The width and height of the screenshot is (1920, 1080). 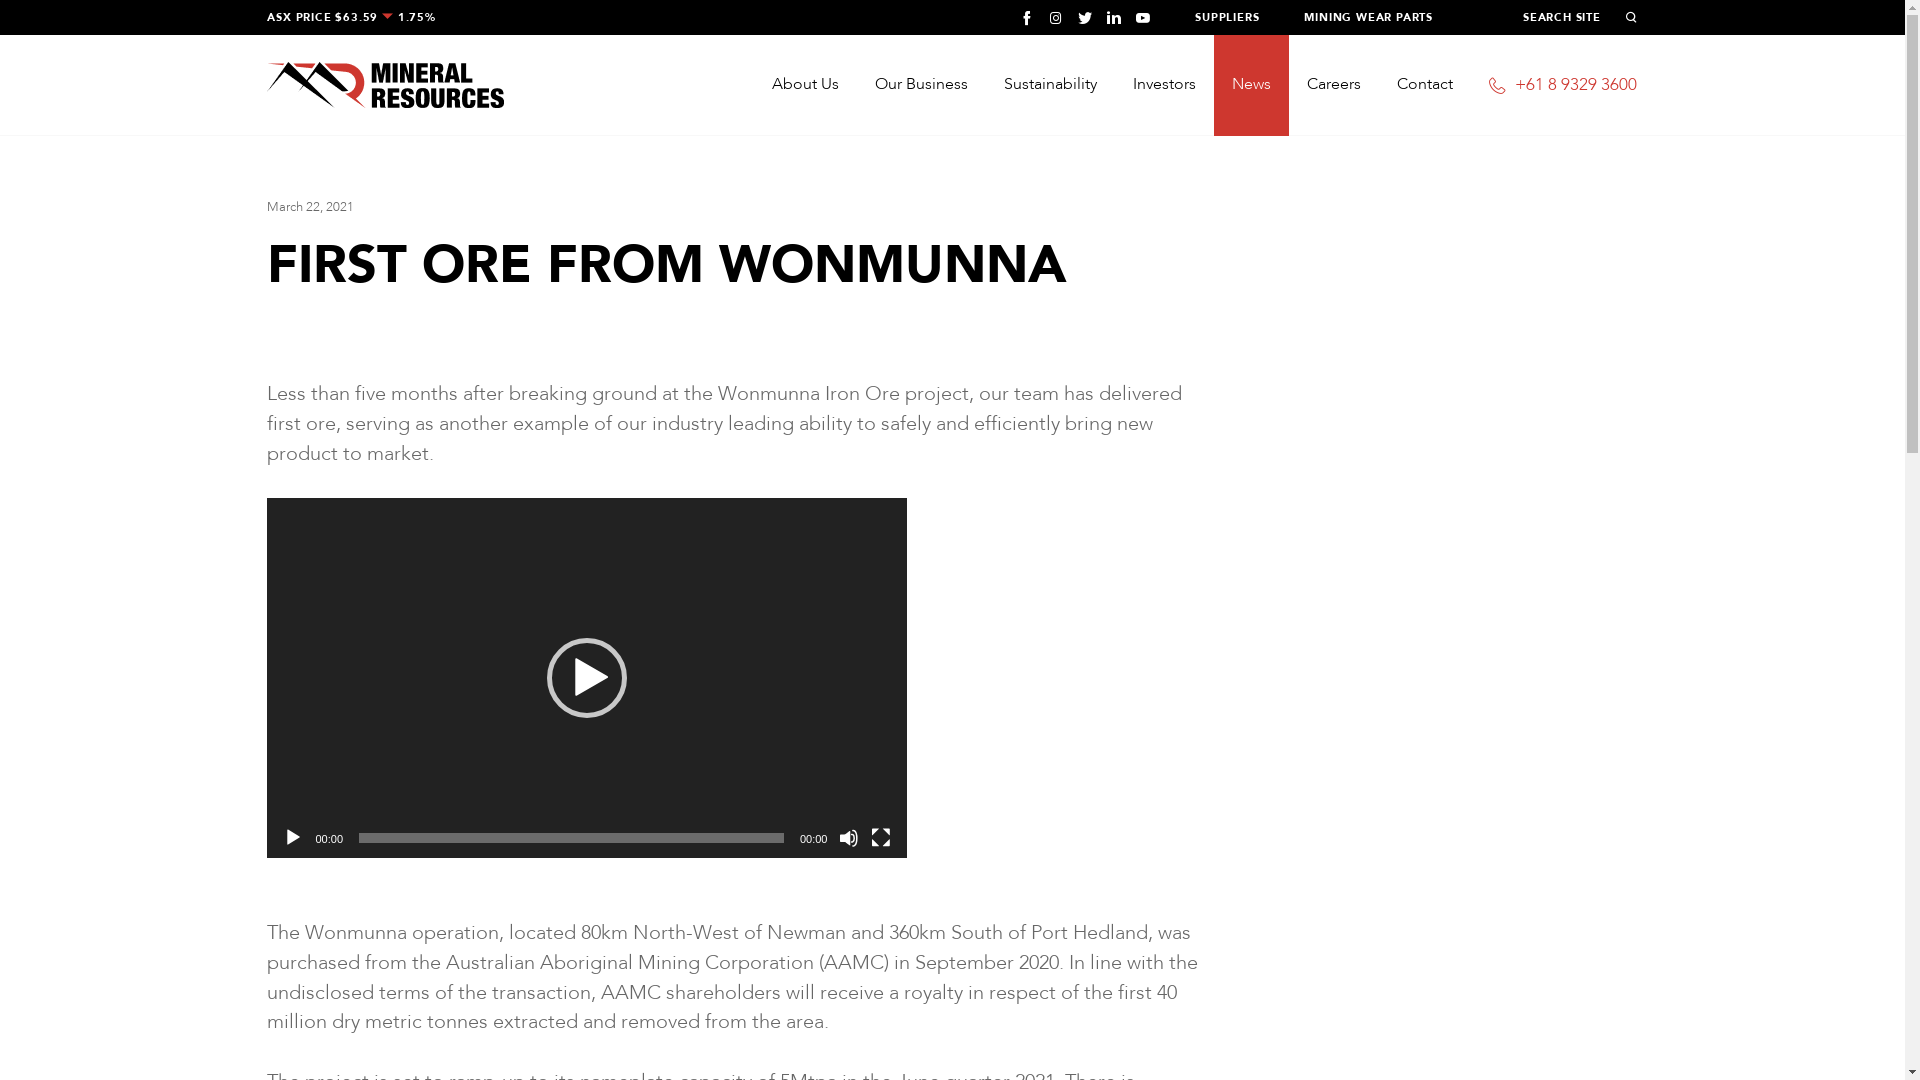 What do you see at coordinates (1050, 84) in the screenshot?
I see `Sustainability` at bounding box center [1050, 84].